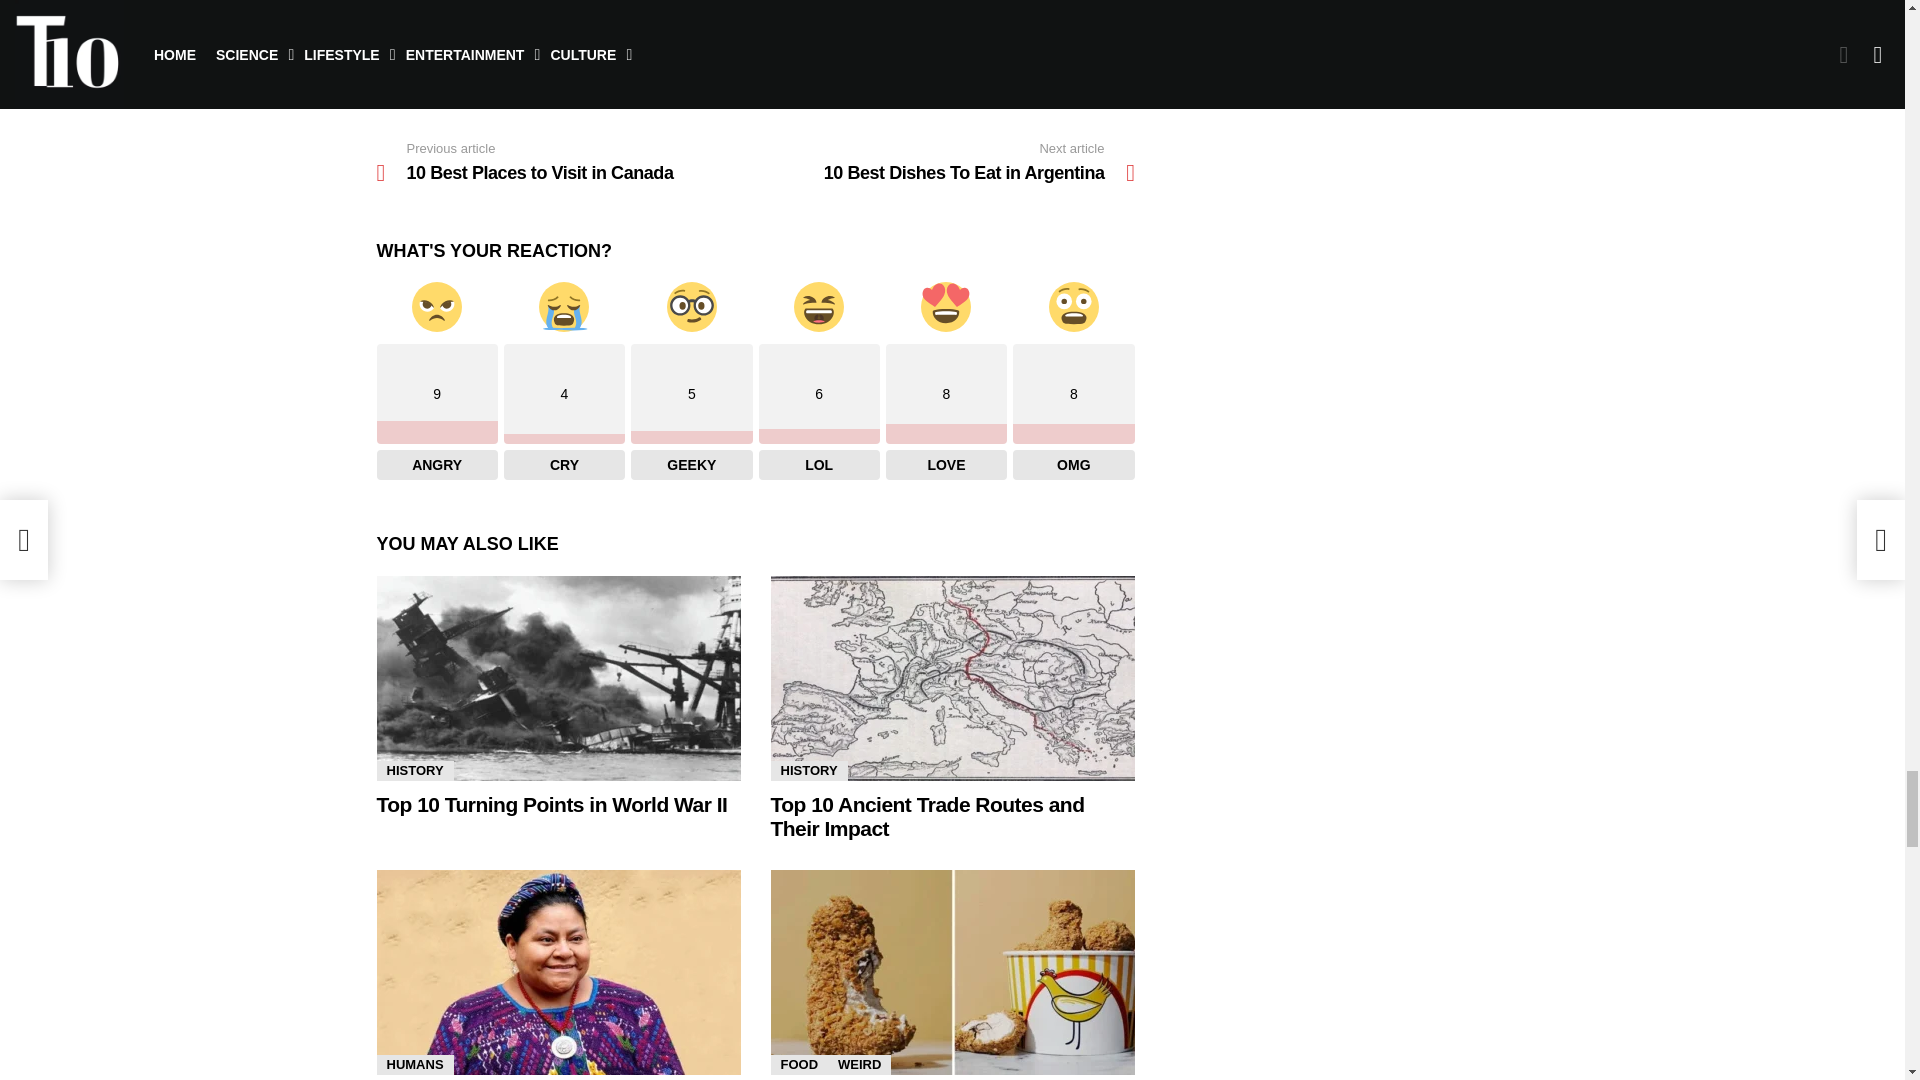 This screenshot has width=1920, height=1080. Describe the element at coordinates (800, 68) in the screenshot. I see `Share on Pinterest` at that location.